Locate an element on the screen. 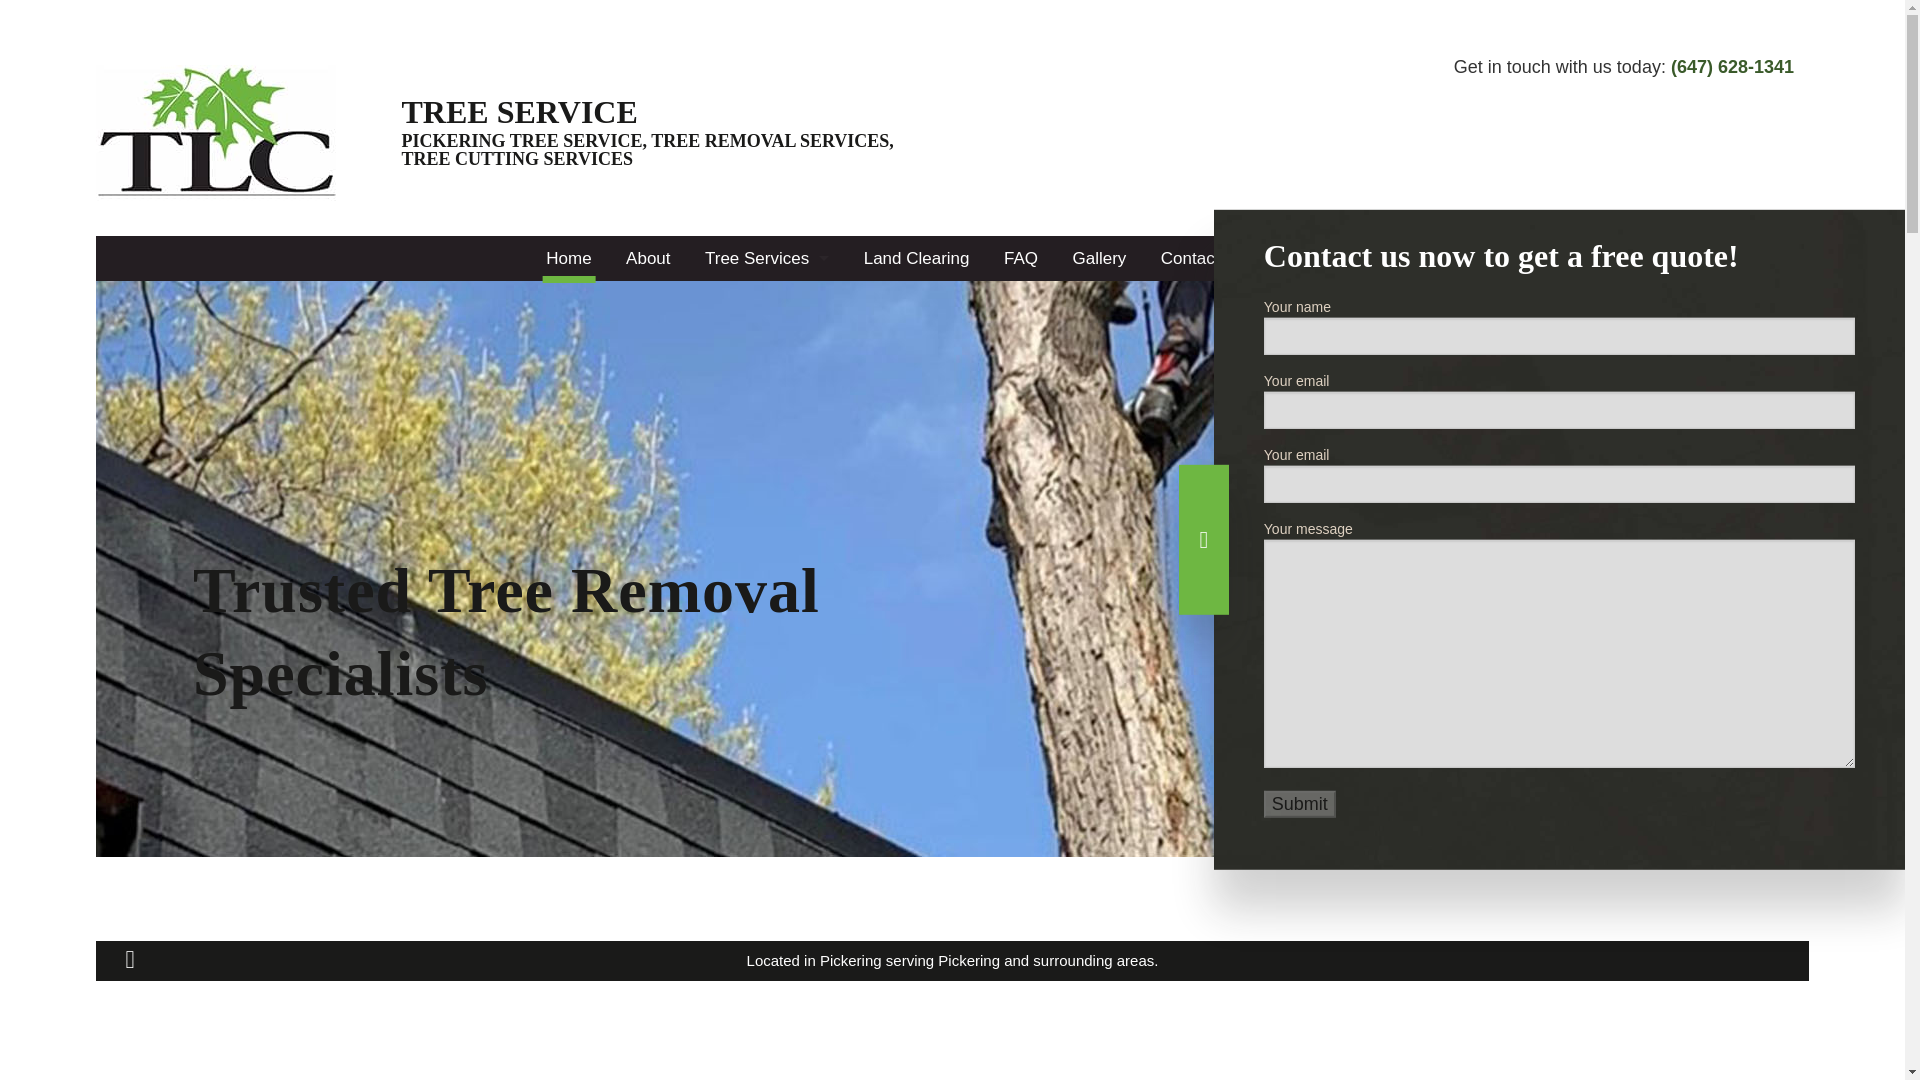  Service Areas is located at coordinates (1306, 258).